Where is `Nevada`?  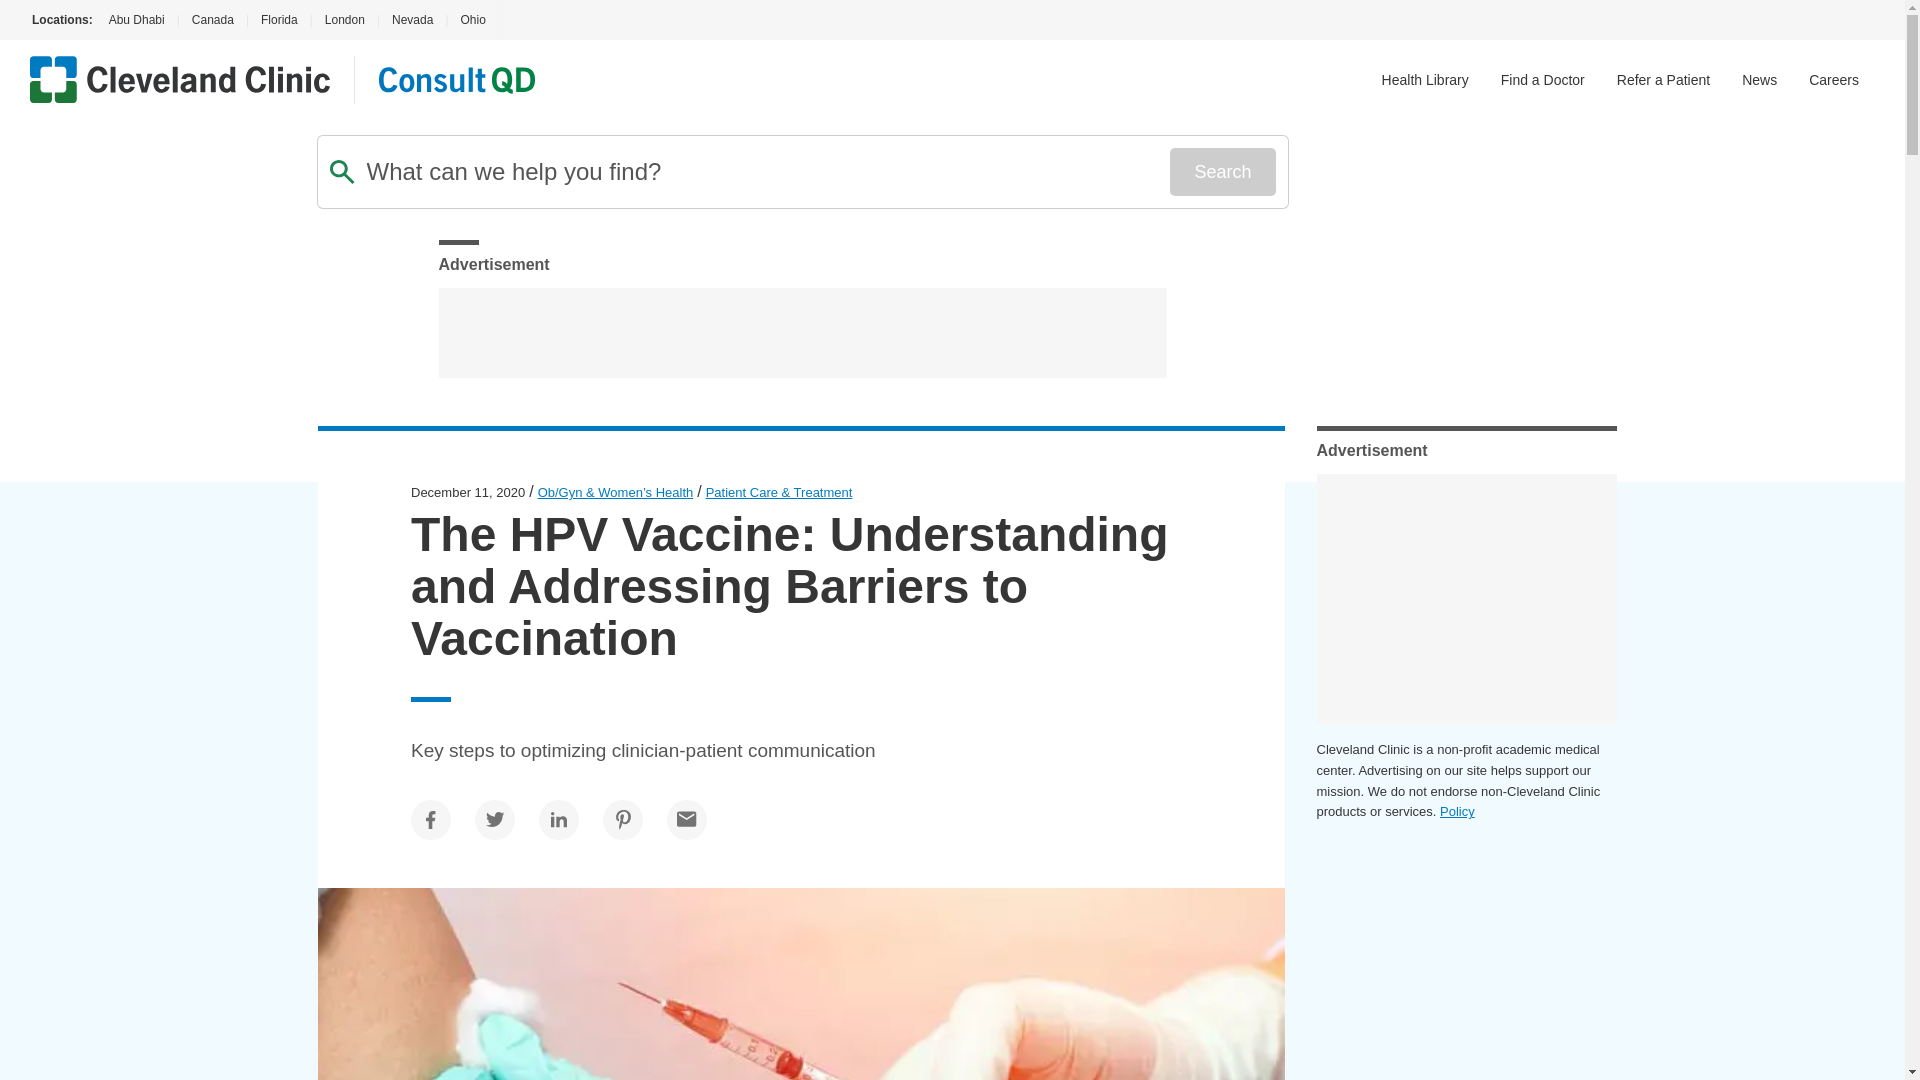 Nevada is located at coordinates (412, 20).